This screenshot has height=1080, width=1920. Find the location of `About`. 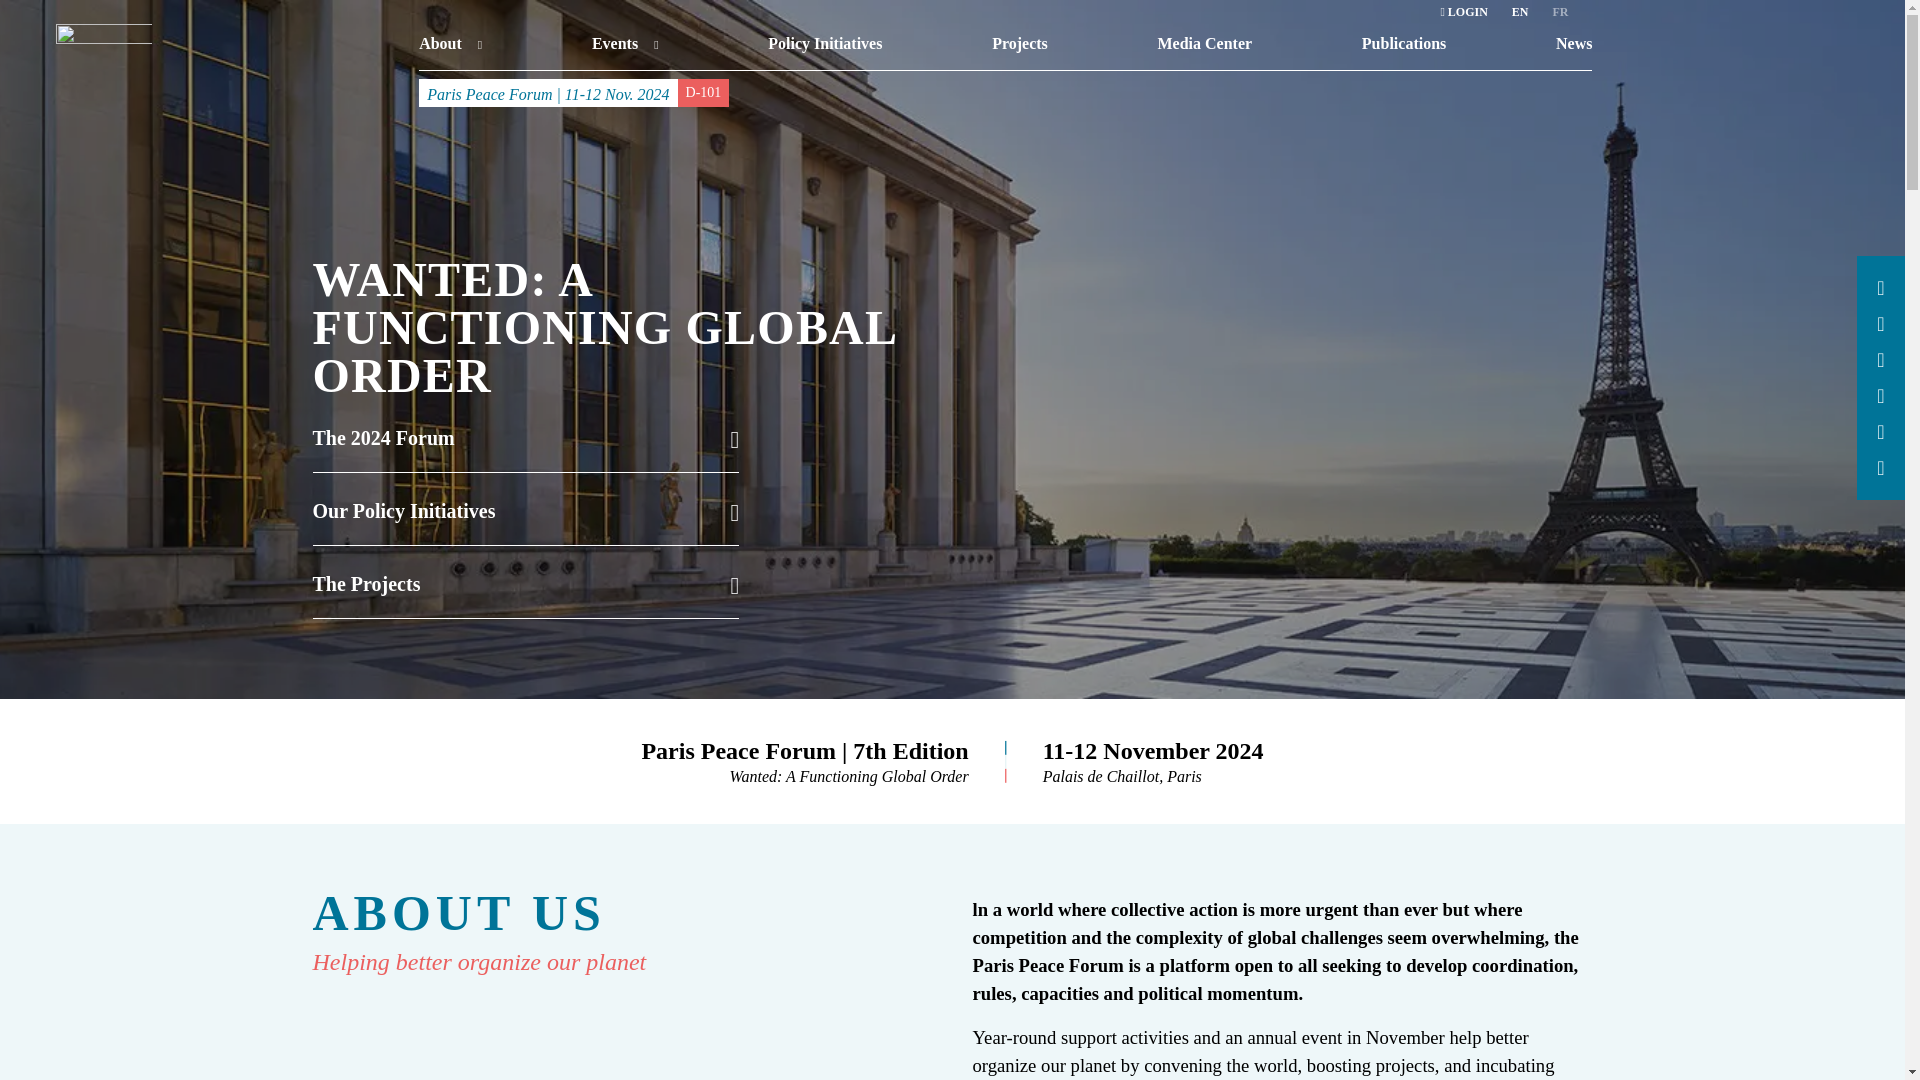

About is located at coordinates (450, 44).